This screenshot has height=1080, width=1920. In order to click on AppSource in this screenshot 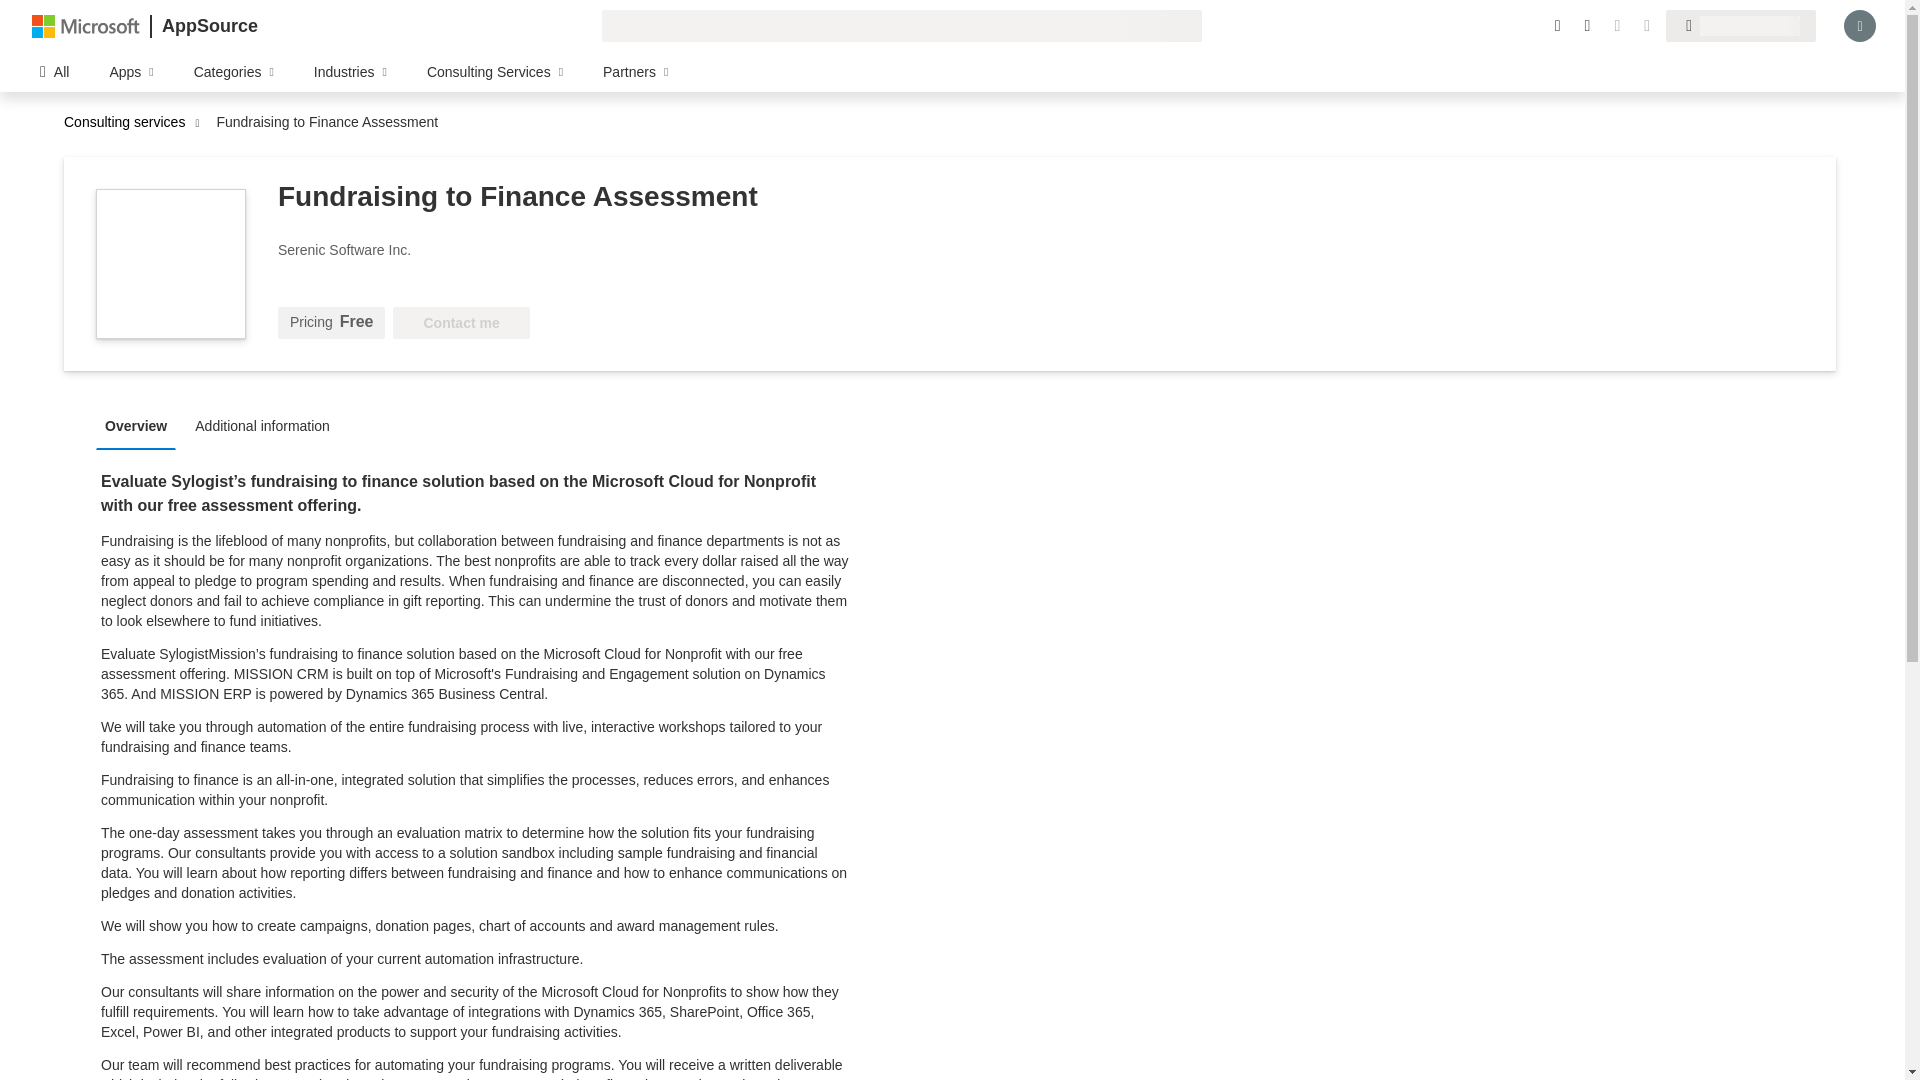, I will do `click(209, 26)`.